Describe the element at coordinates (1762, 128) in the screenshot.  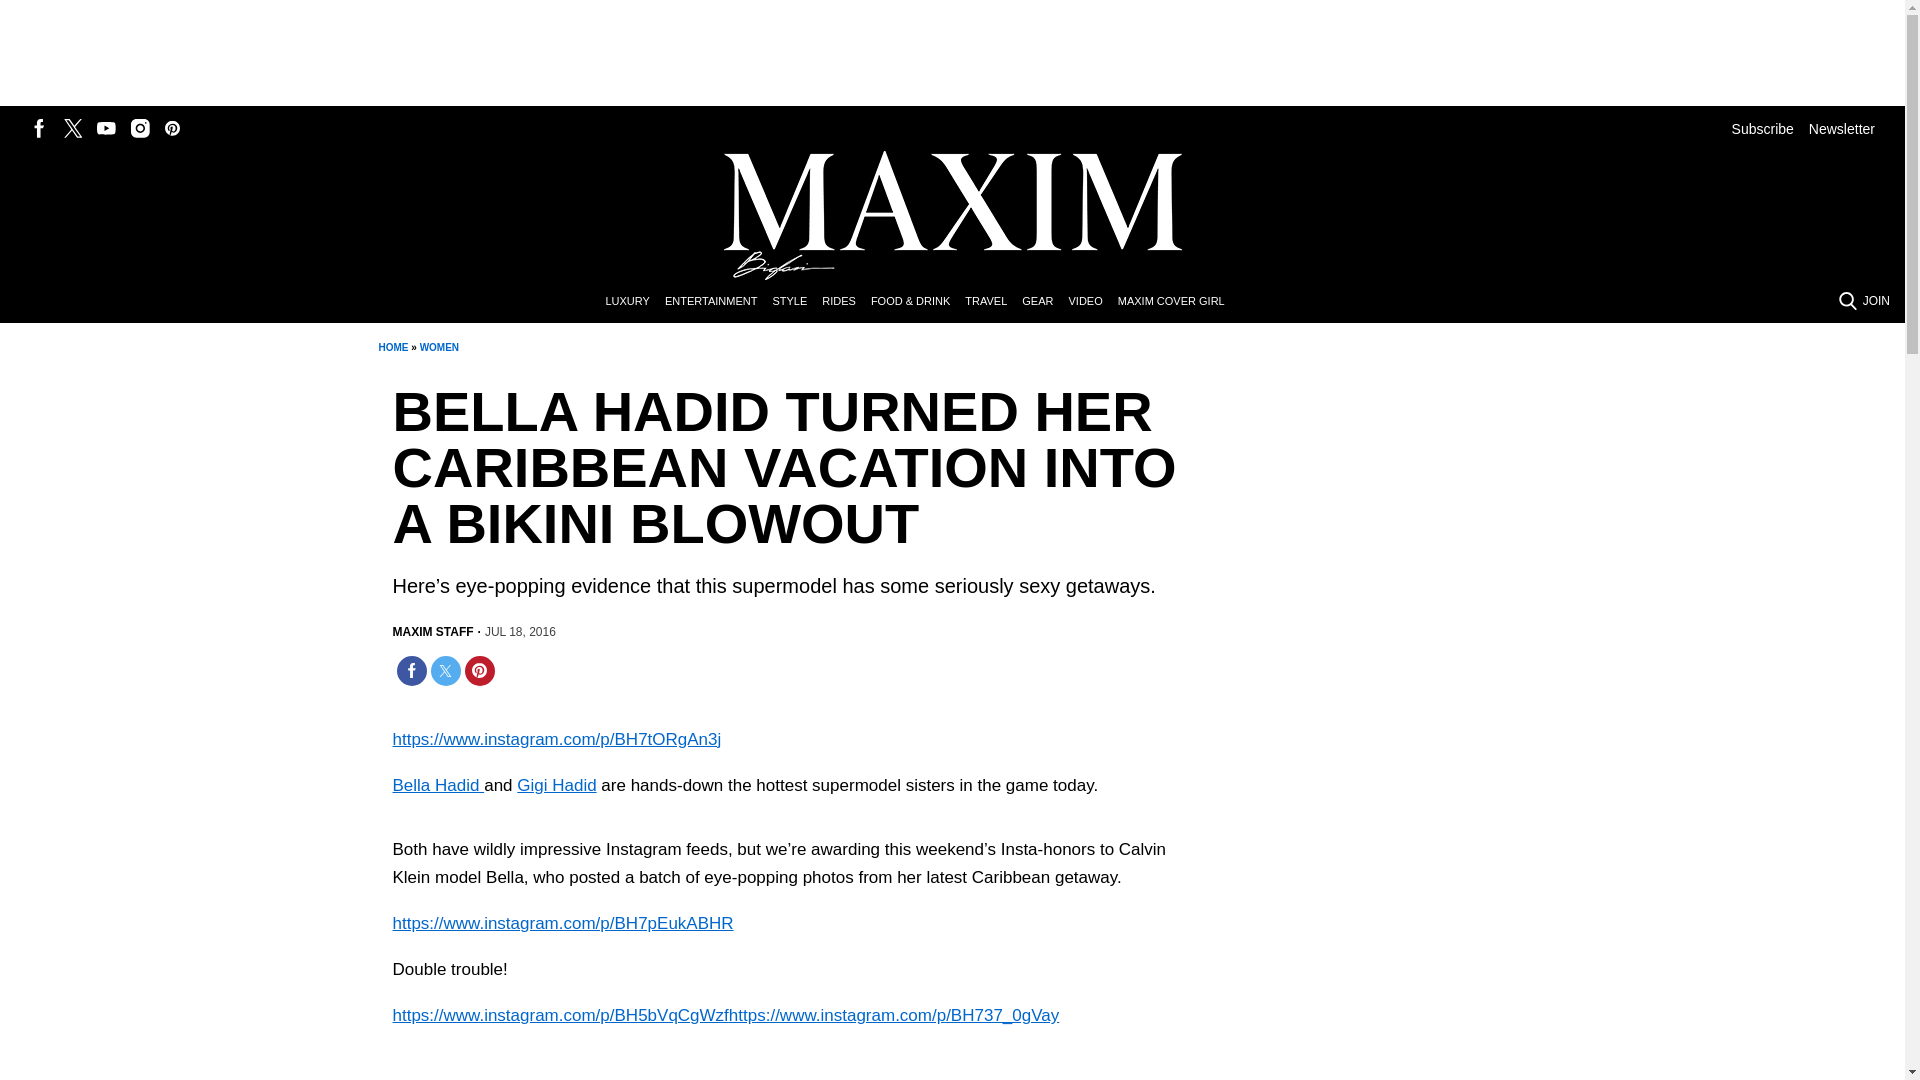
I see `Subscribe` at that location.